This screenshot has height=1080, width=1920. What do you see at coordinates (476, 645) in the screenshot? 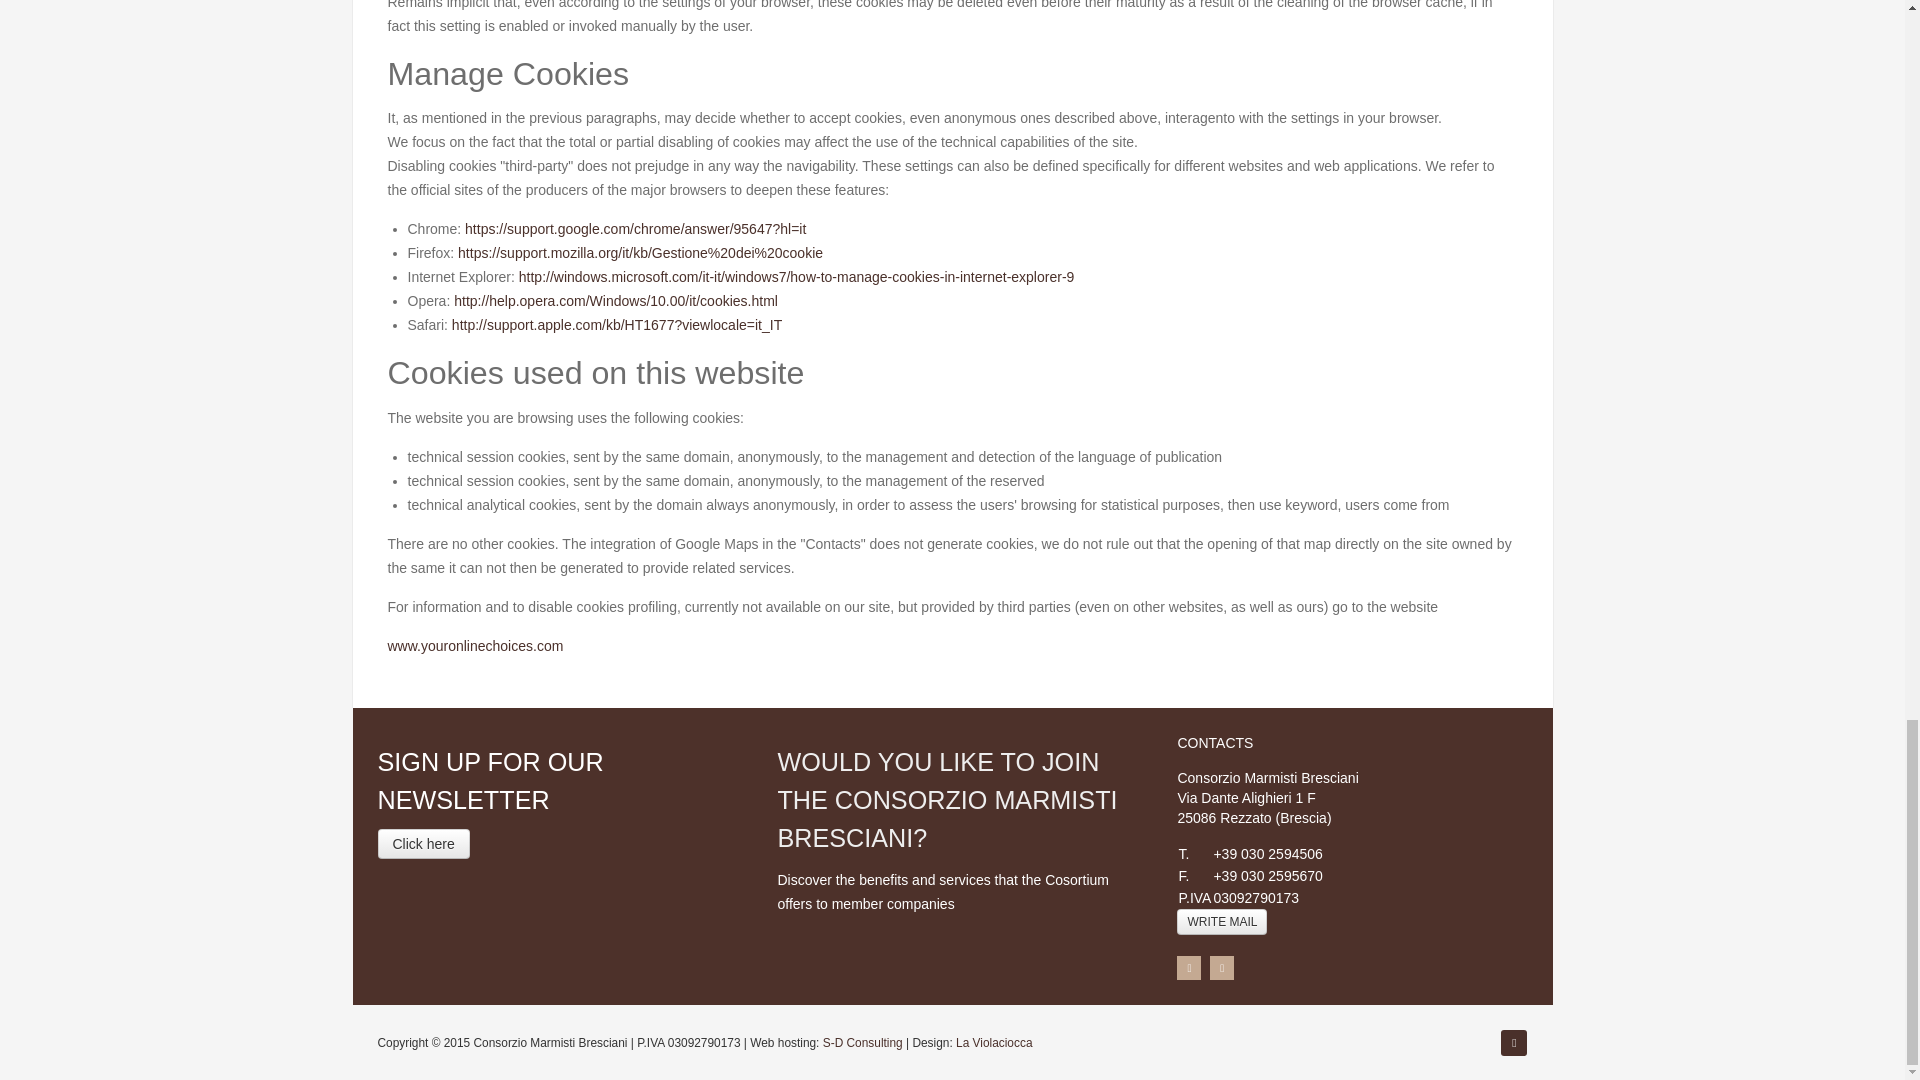
I see `www.youronlinechoices.com` at bounding box center [476, 645].